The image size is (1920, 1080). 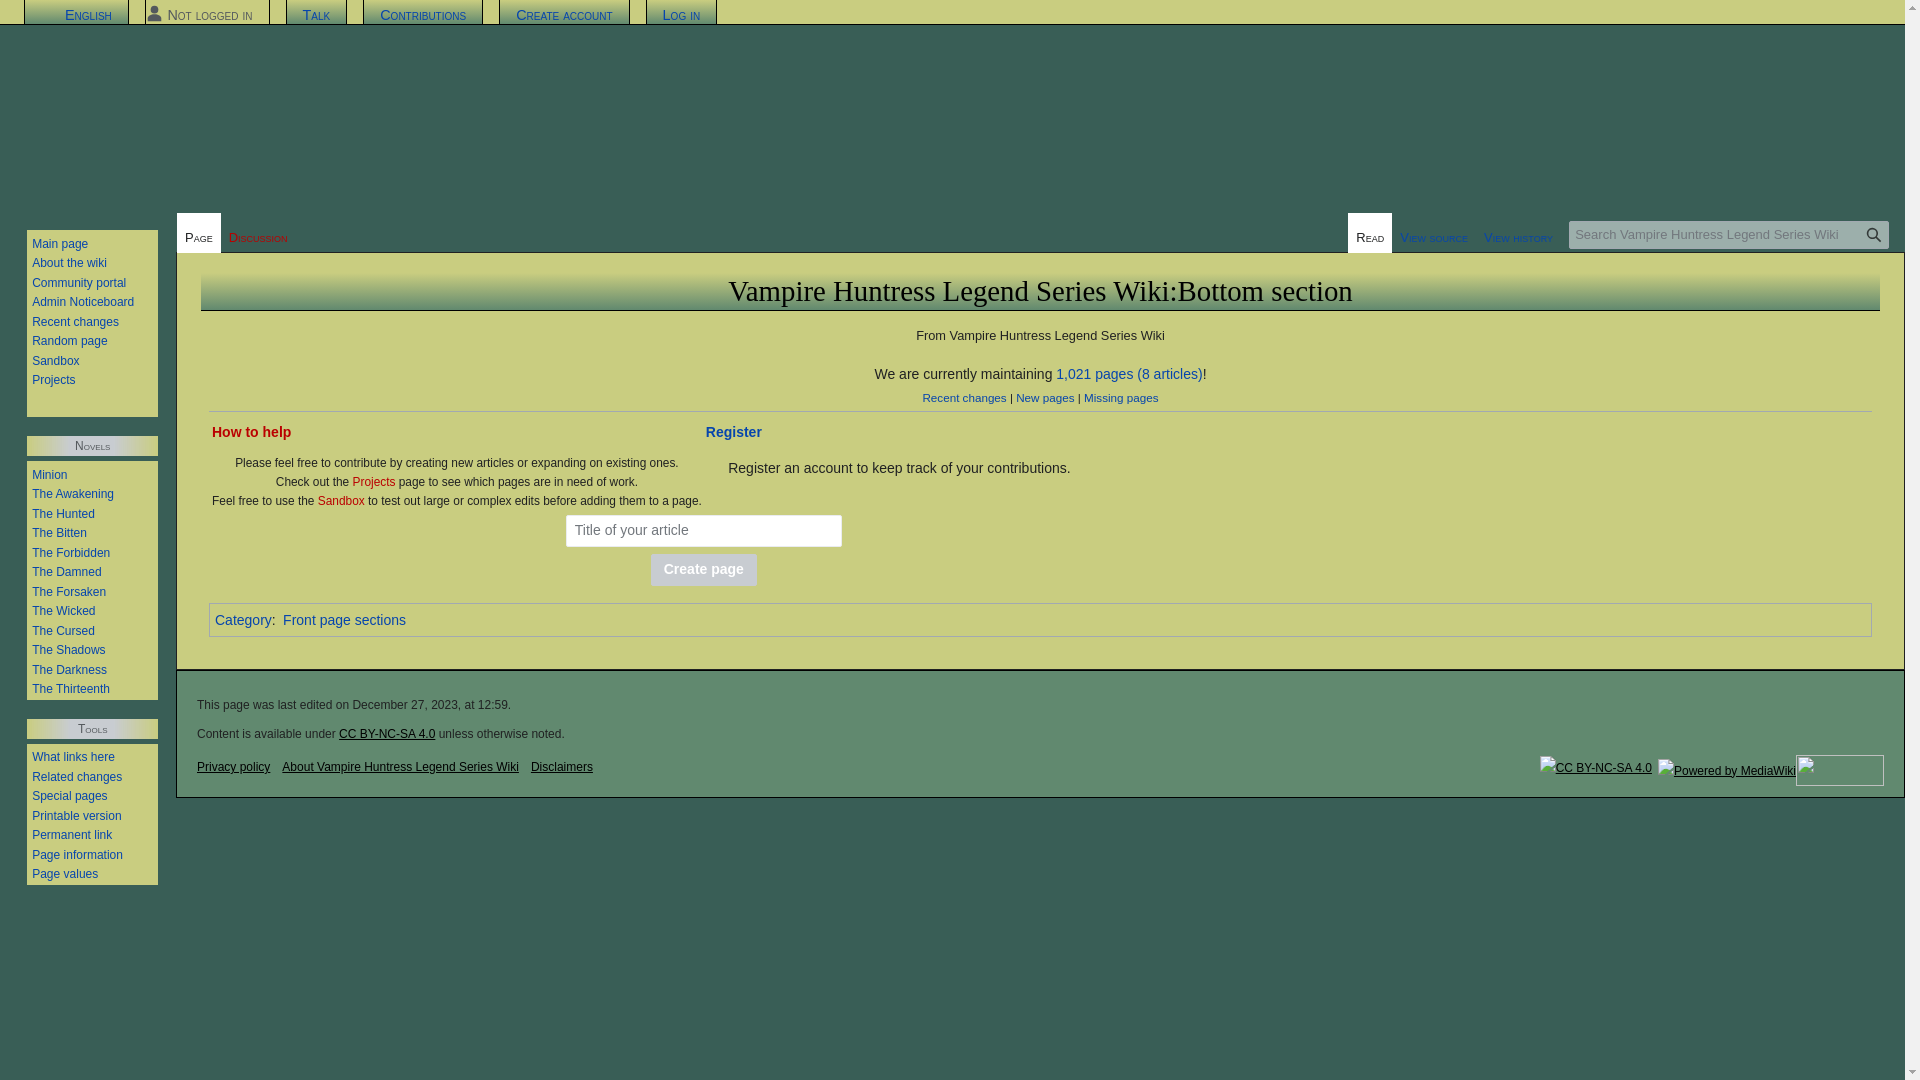 What do you see at coordinates (70, 262) in the screenshot?
I see `About the wiki` at bounding box center [70, 262].